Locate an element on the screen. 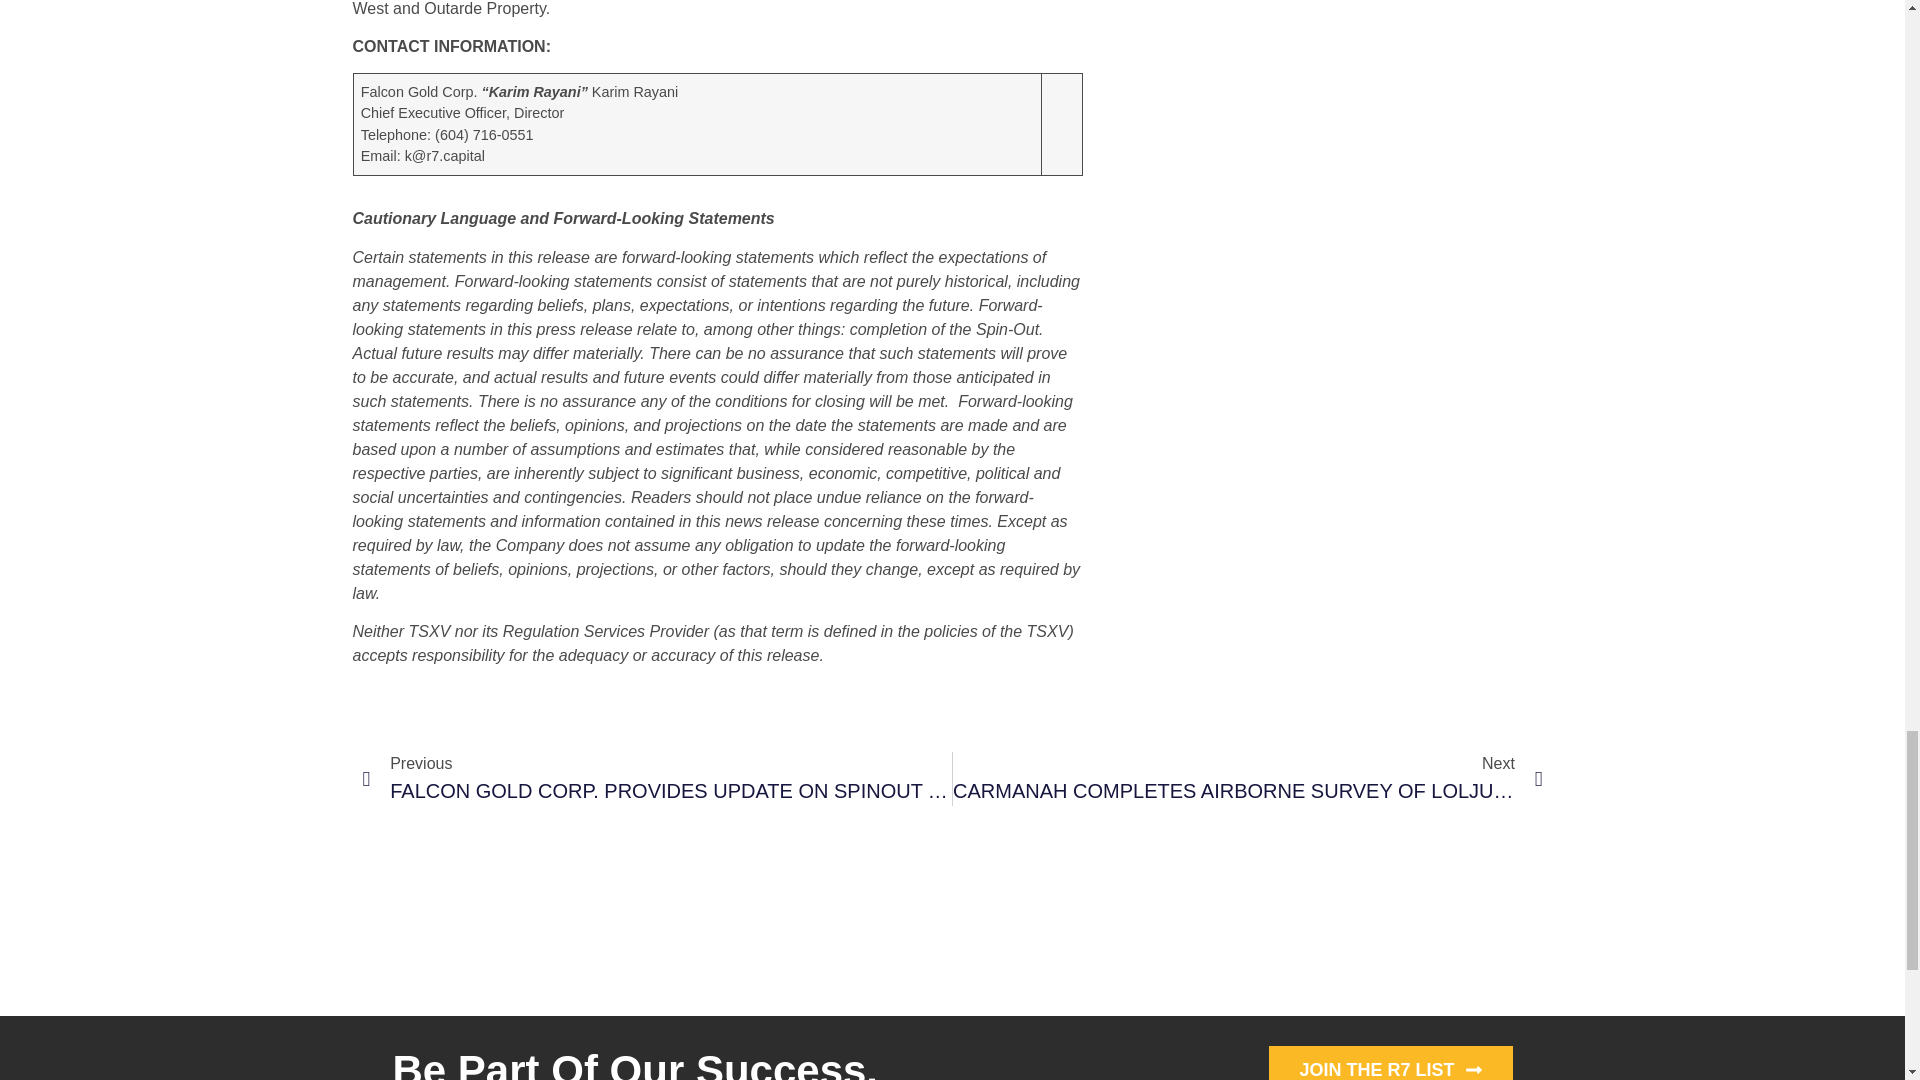 The image size is (1920, 1080). JOIN THE R7 LIST is located at coordinates (1390, 1063).